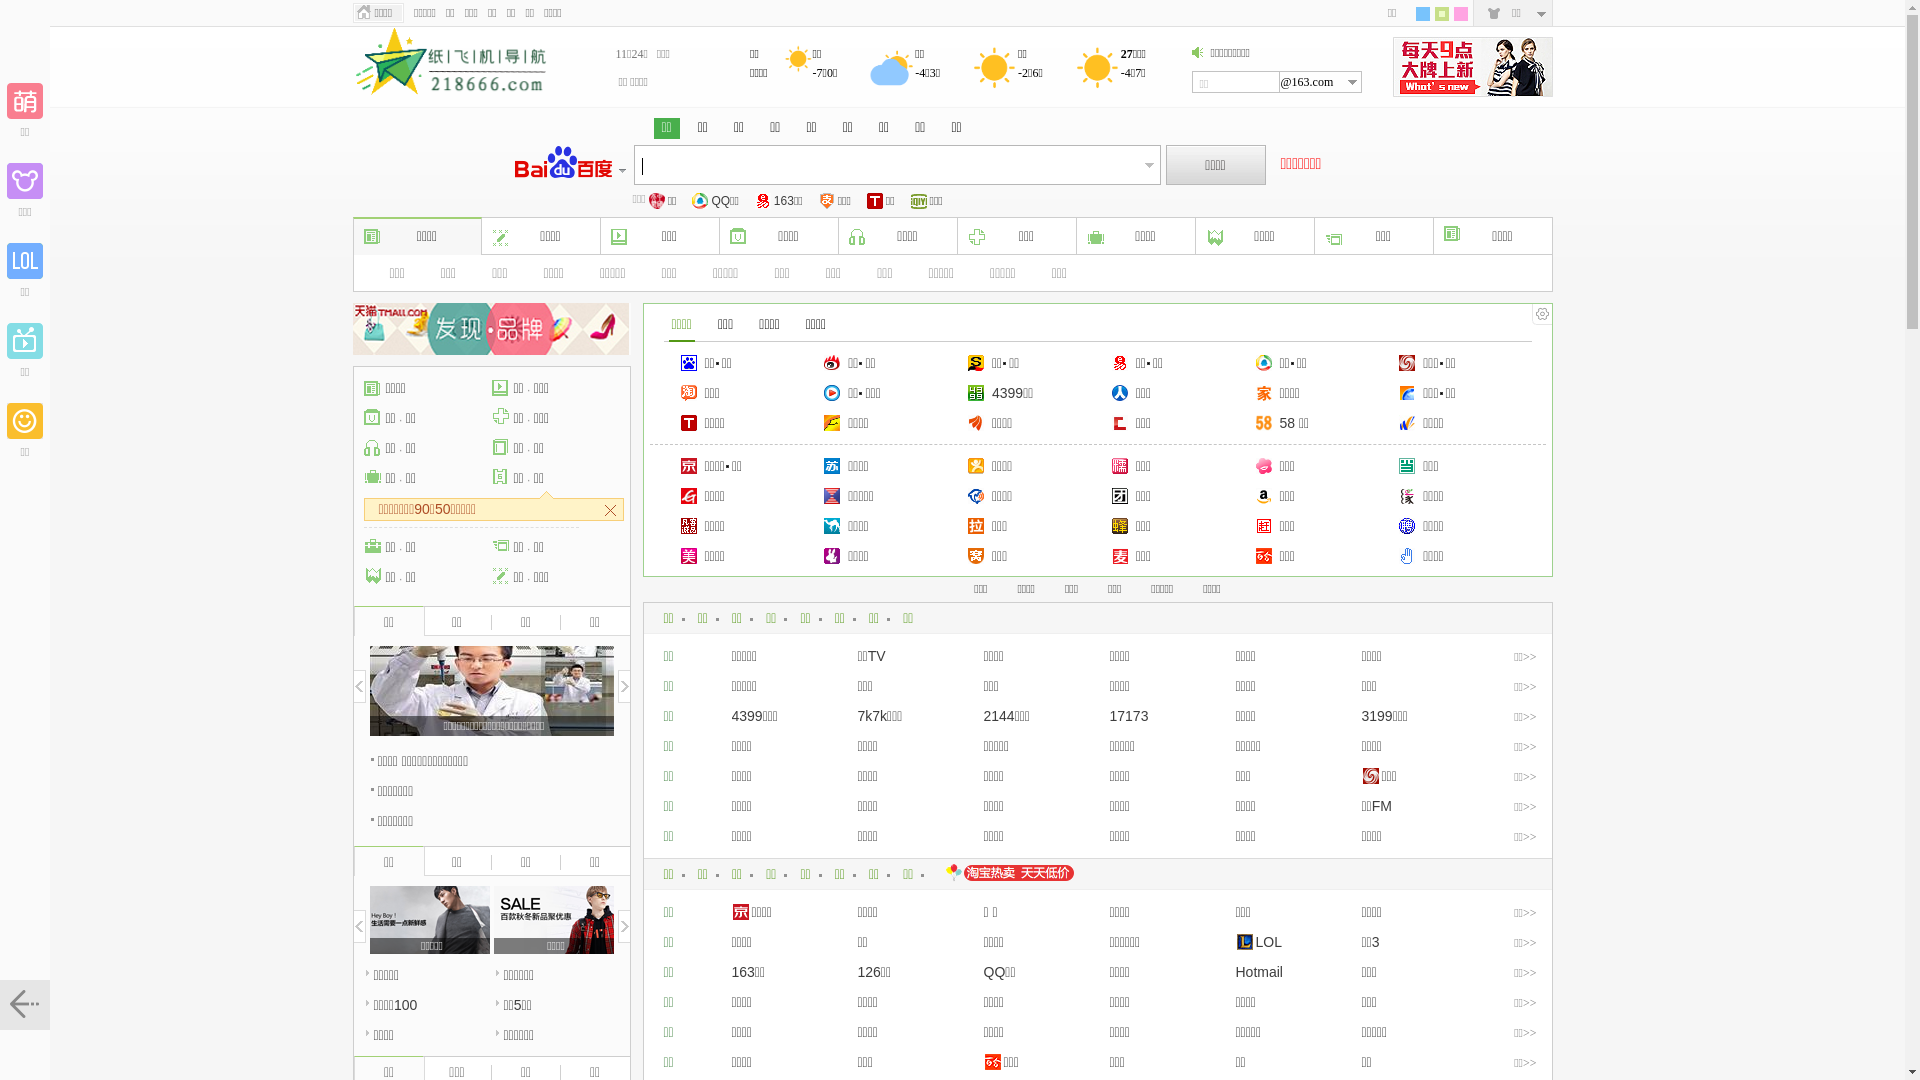  Describe the element at coordinates (1130, 716) in the screenshot. I see `17173` at that location.